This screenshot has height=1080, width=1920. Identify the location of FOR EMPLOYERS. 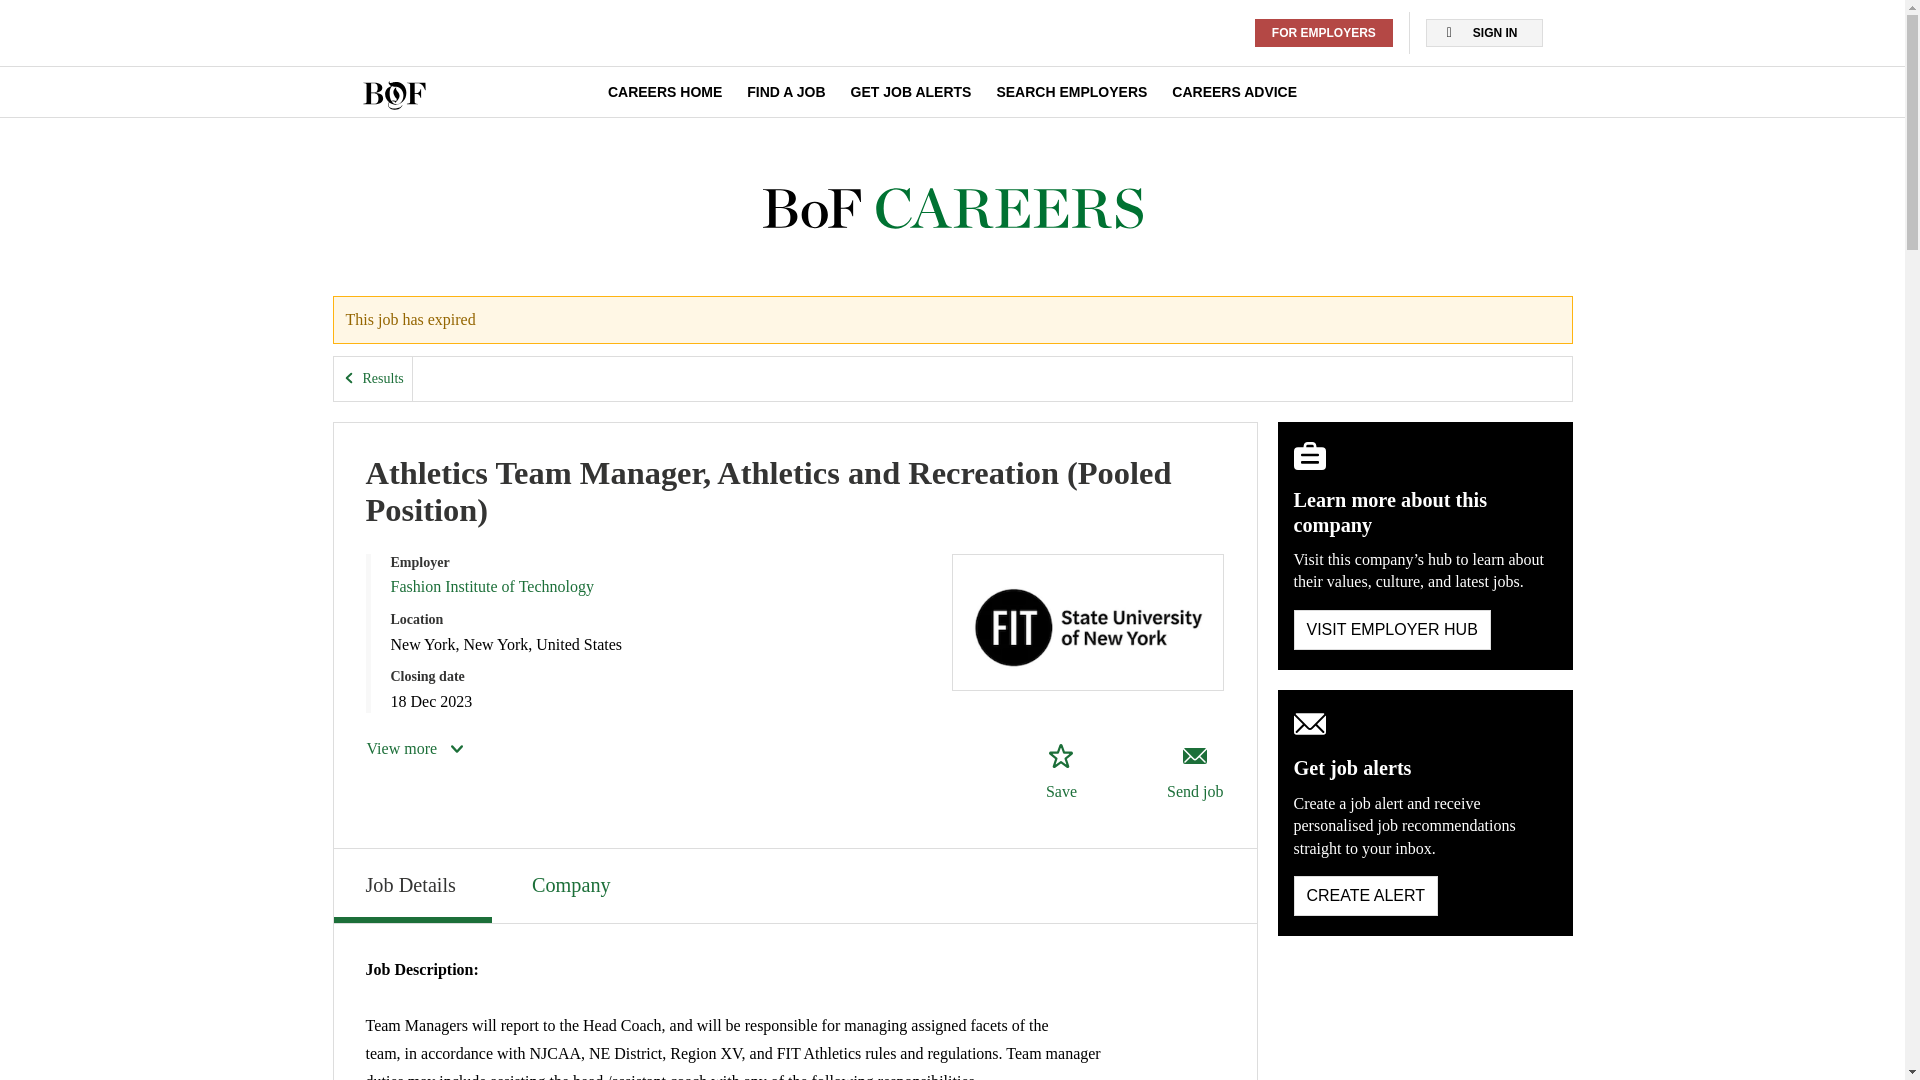
(1324, 33).